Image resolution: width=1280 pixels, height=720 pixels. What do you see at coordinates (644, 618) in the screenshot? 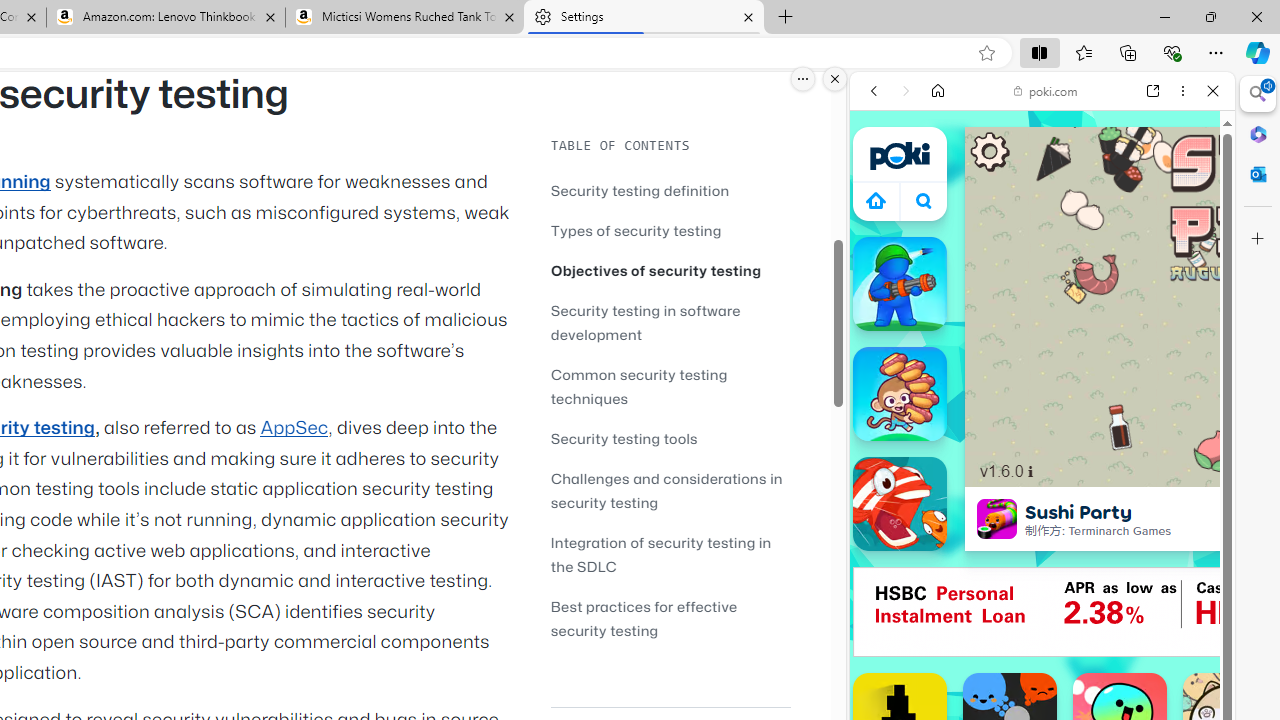
I see `Best practices for effective security testing` at bounding box center [644, 618].